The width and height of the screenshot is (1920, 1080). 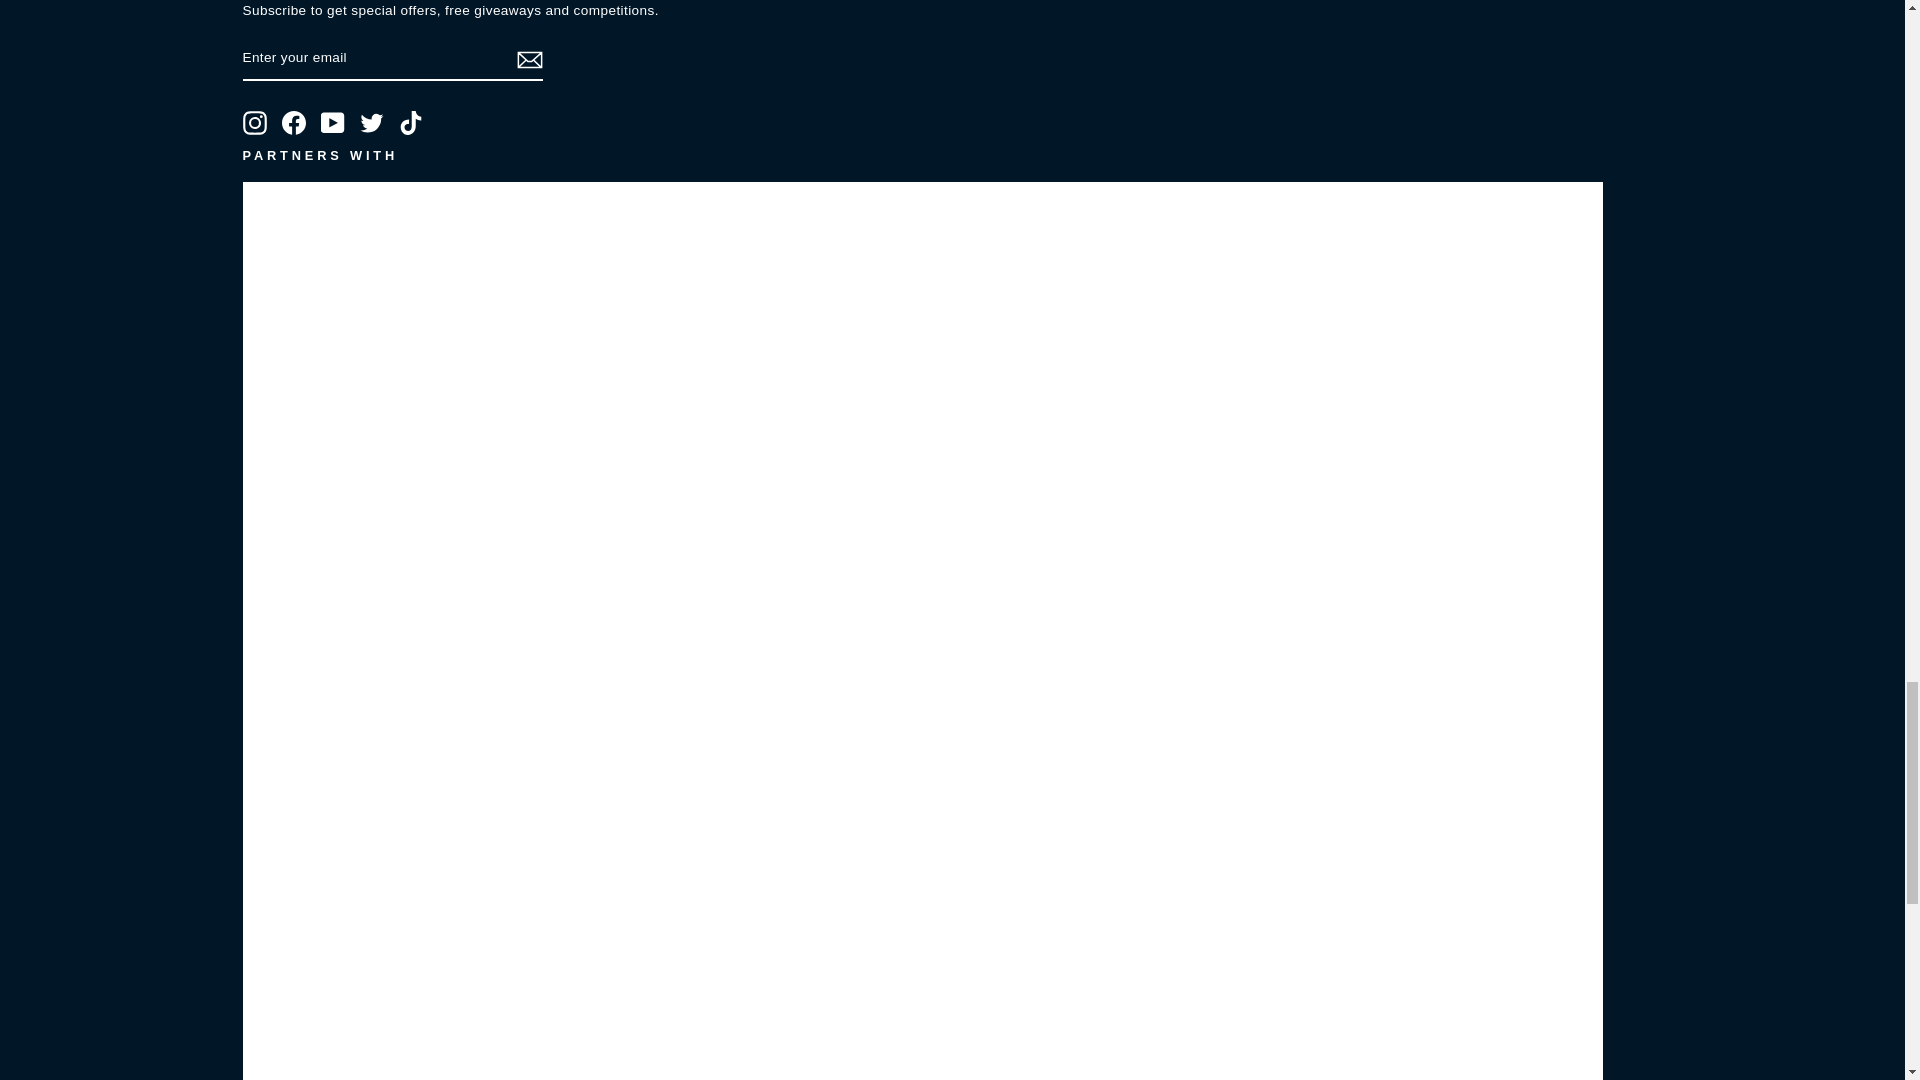 What do you see at coordinates (410, 123) in the screenshot?
I see `3StyleScooters on TikTok` at bounding box center [410, 123].